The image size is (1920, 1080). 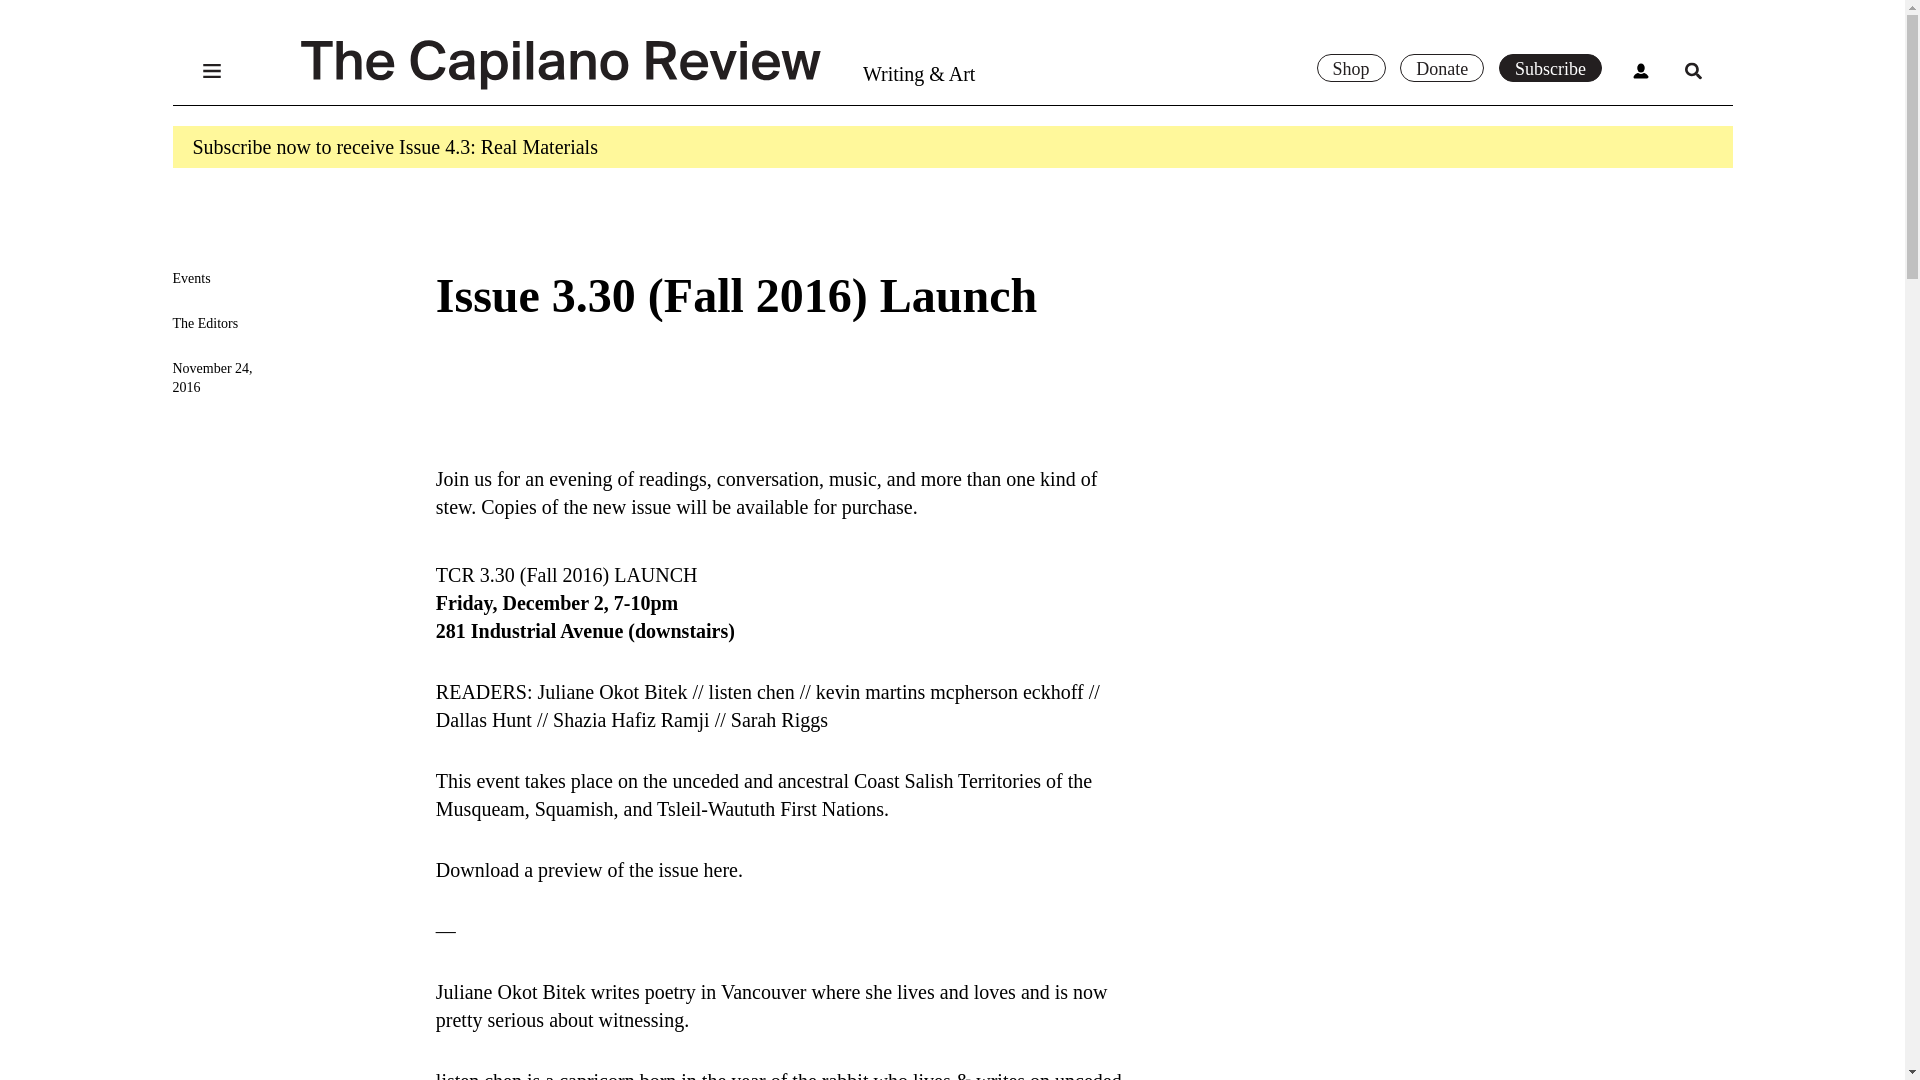 What do you see at coordinates (720, 870) in the screenshot?
I see `here` at bounding box center [720, 870].